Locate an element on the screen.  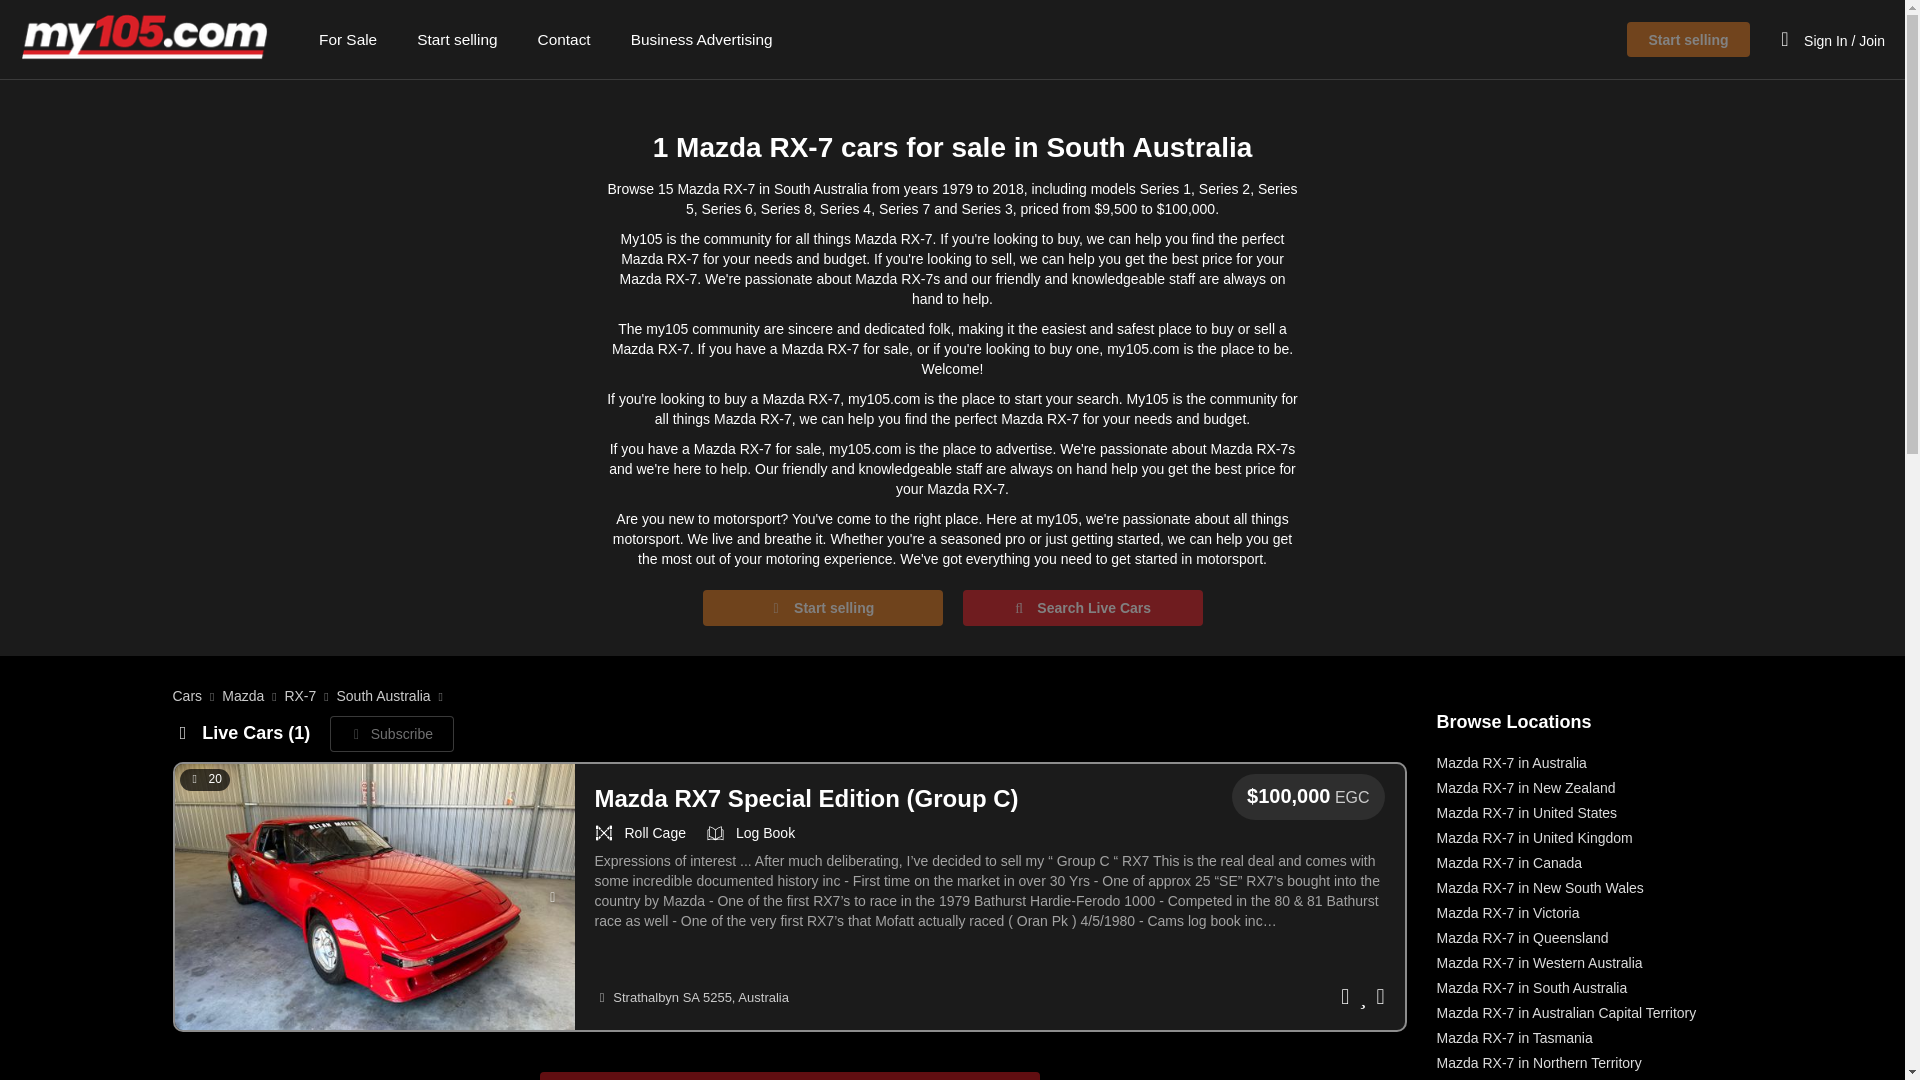
Mazda RX-7 in Queensland is located at coordinates (1522, 938).